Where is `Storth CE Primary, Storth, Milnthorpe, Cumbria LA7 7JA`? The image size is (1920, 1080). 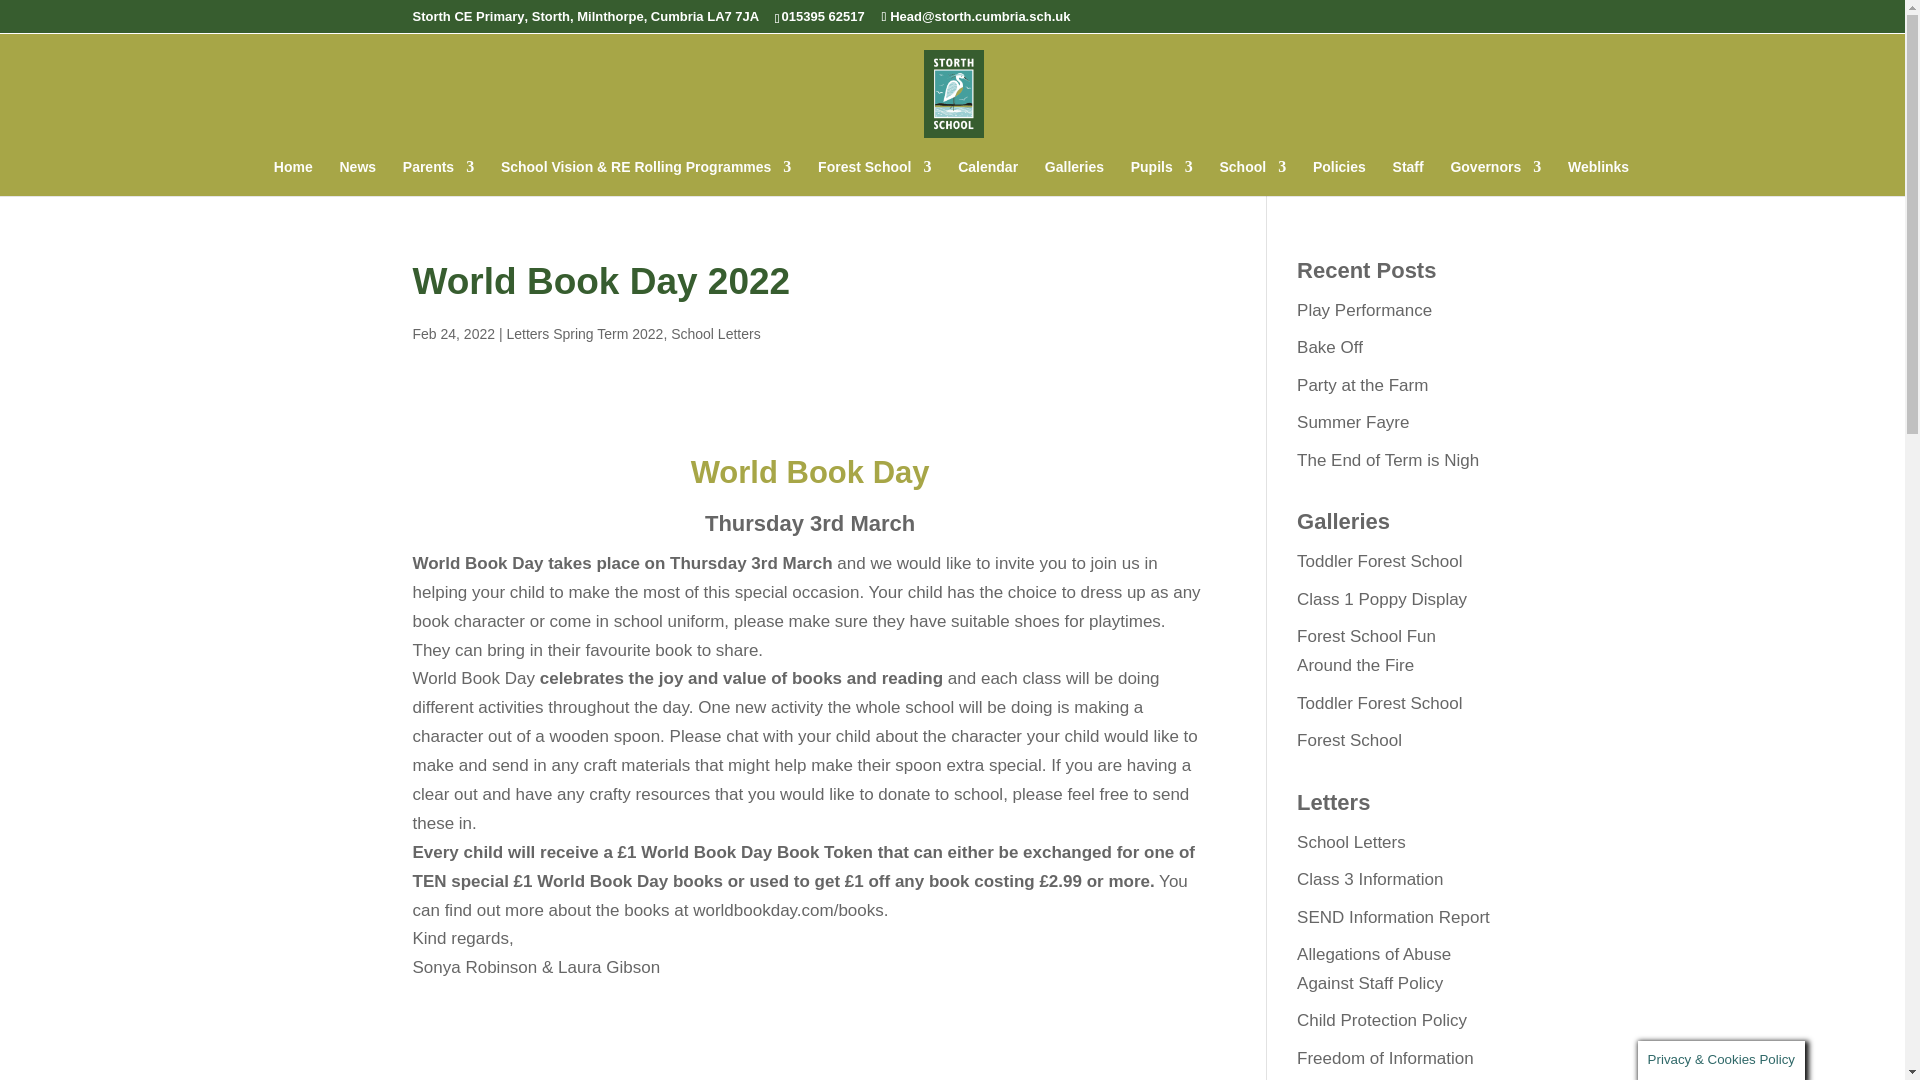 Storth CE Primary, Storth, Milnthorpe, Cumbria LA7 7JA is located at coordinates (585, 16).